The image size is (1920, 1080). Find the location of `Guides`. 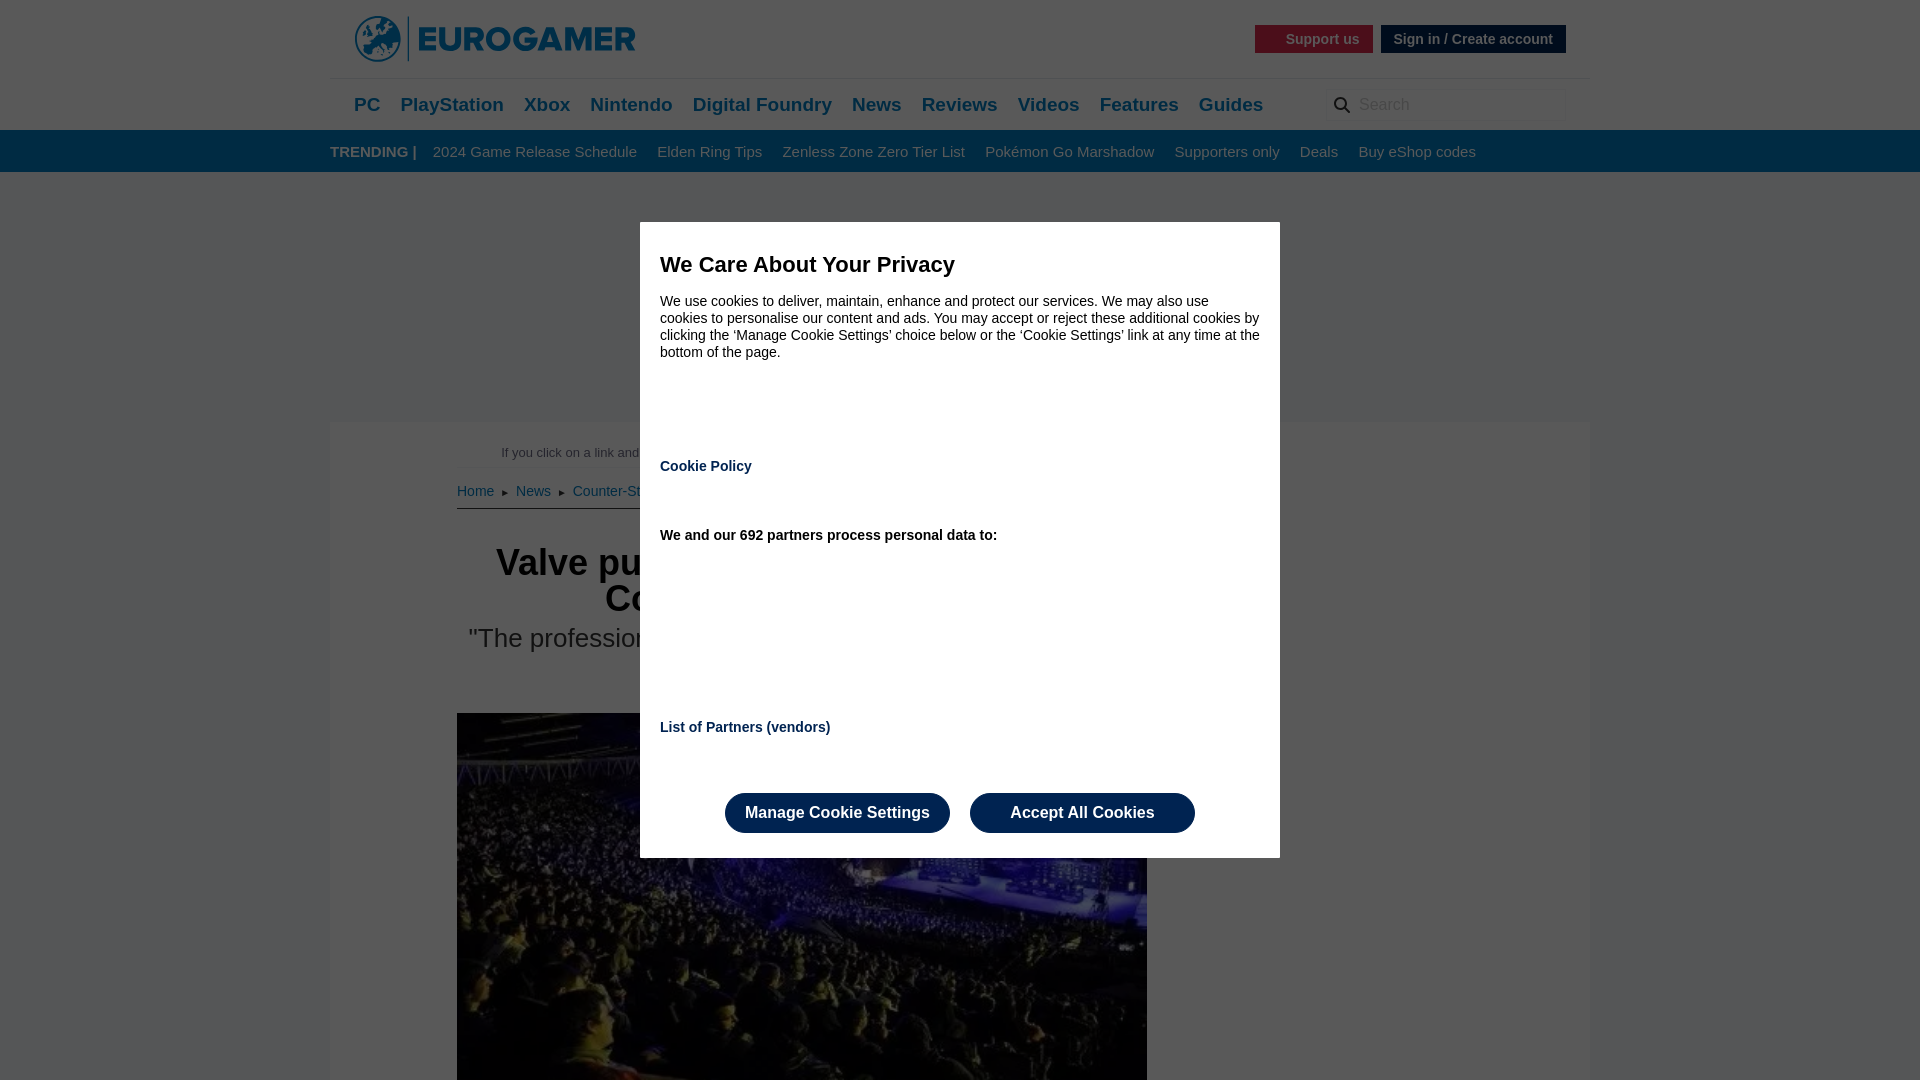

Guides is located at coordinates (1230, 104).